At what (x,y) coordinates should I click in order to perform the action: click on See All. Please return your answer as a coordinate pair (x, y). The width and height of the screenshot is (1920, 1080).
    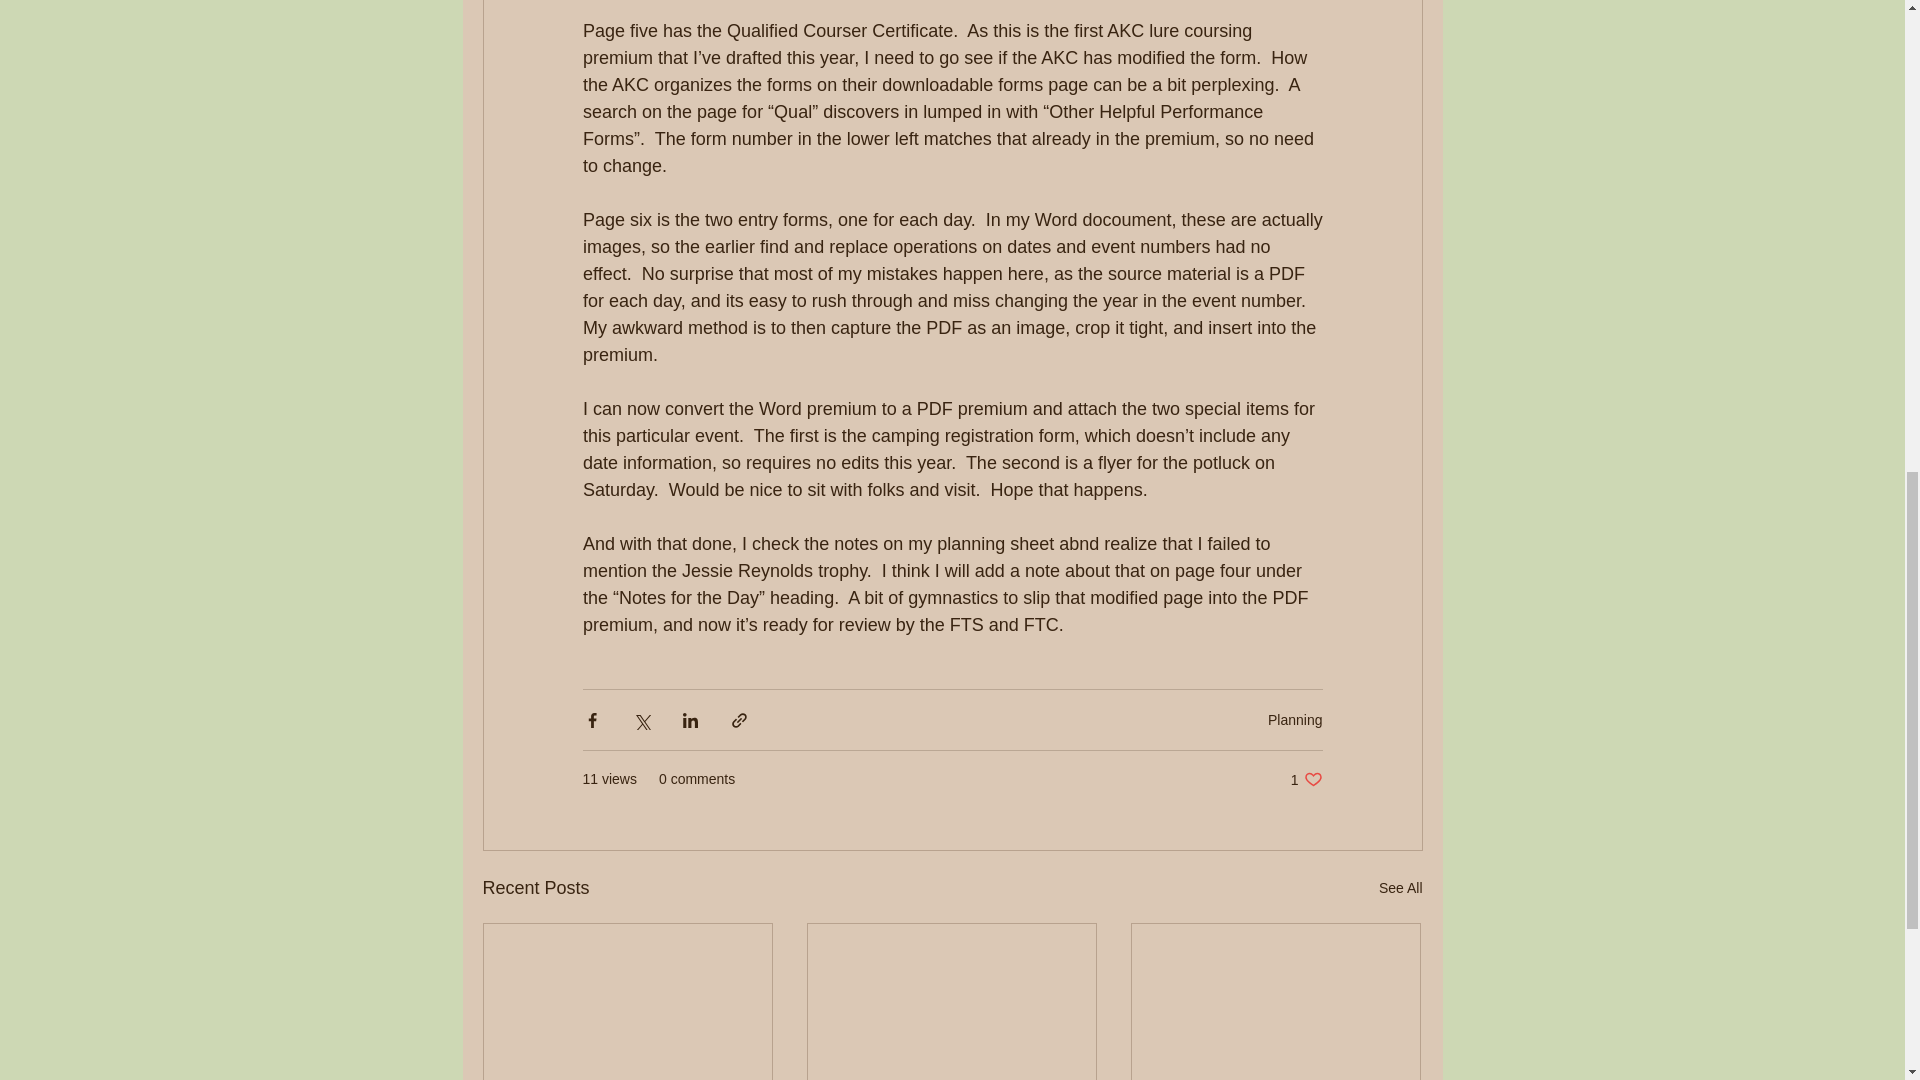
    Looking at the image, I should click on (1400, 888).